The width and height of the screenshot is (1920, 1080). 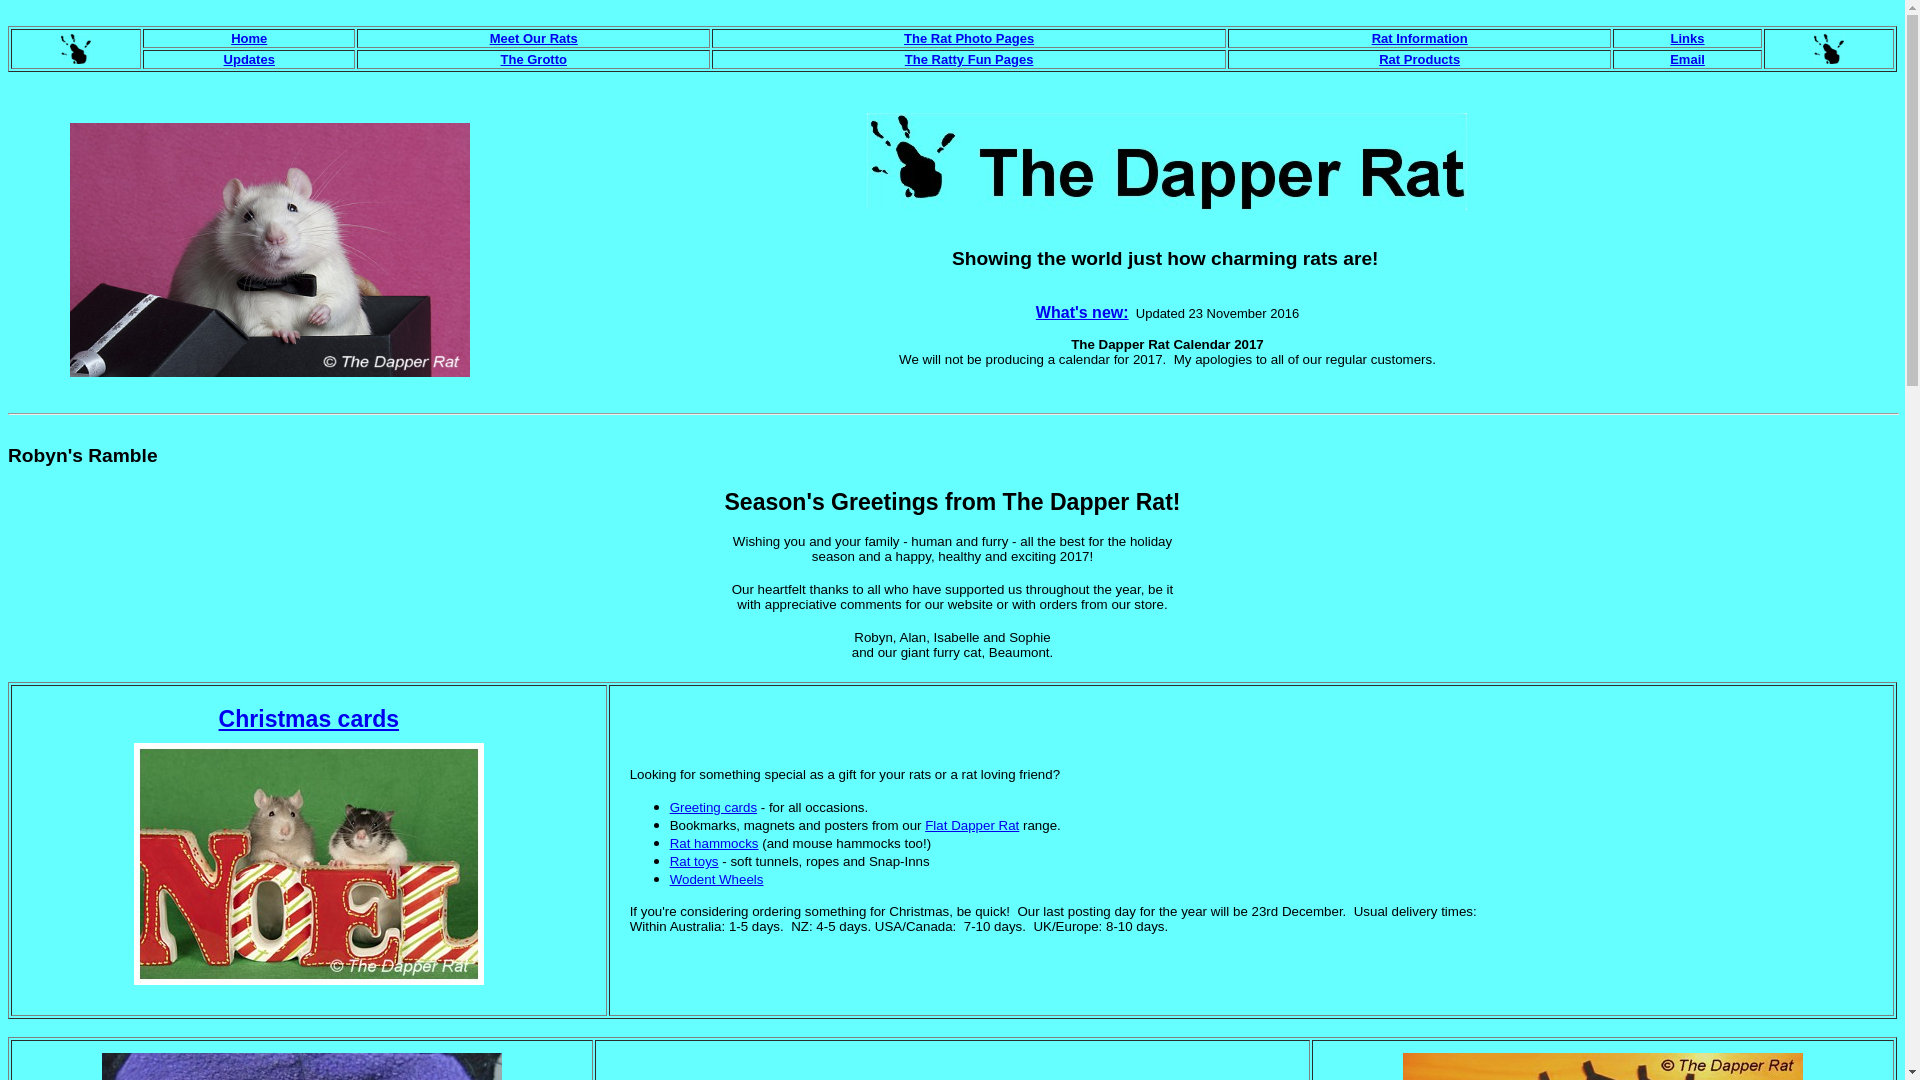 What do you see at coordinates (1082, 312) in the screenshot?
I see `What's new:` at bounding box center [1082, 312].